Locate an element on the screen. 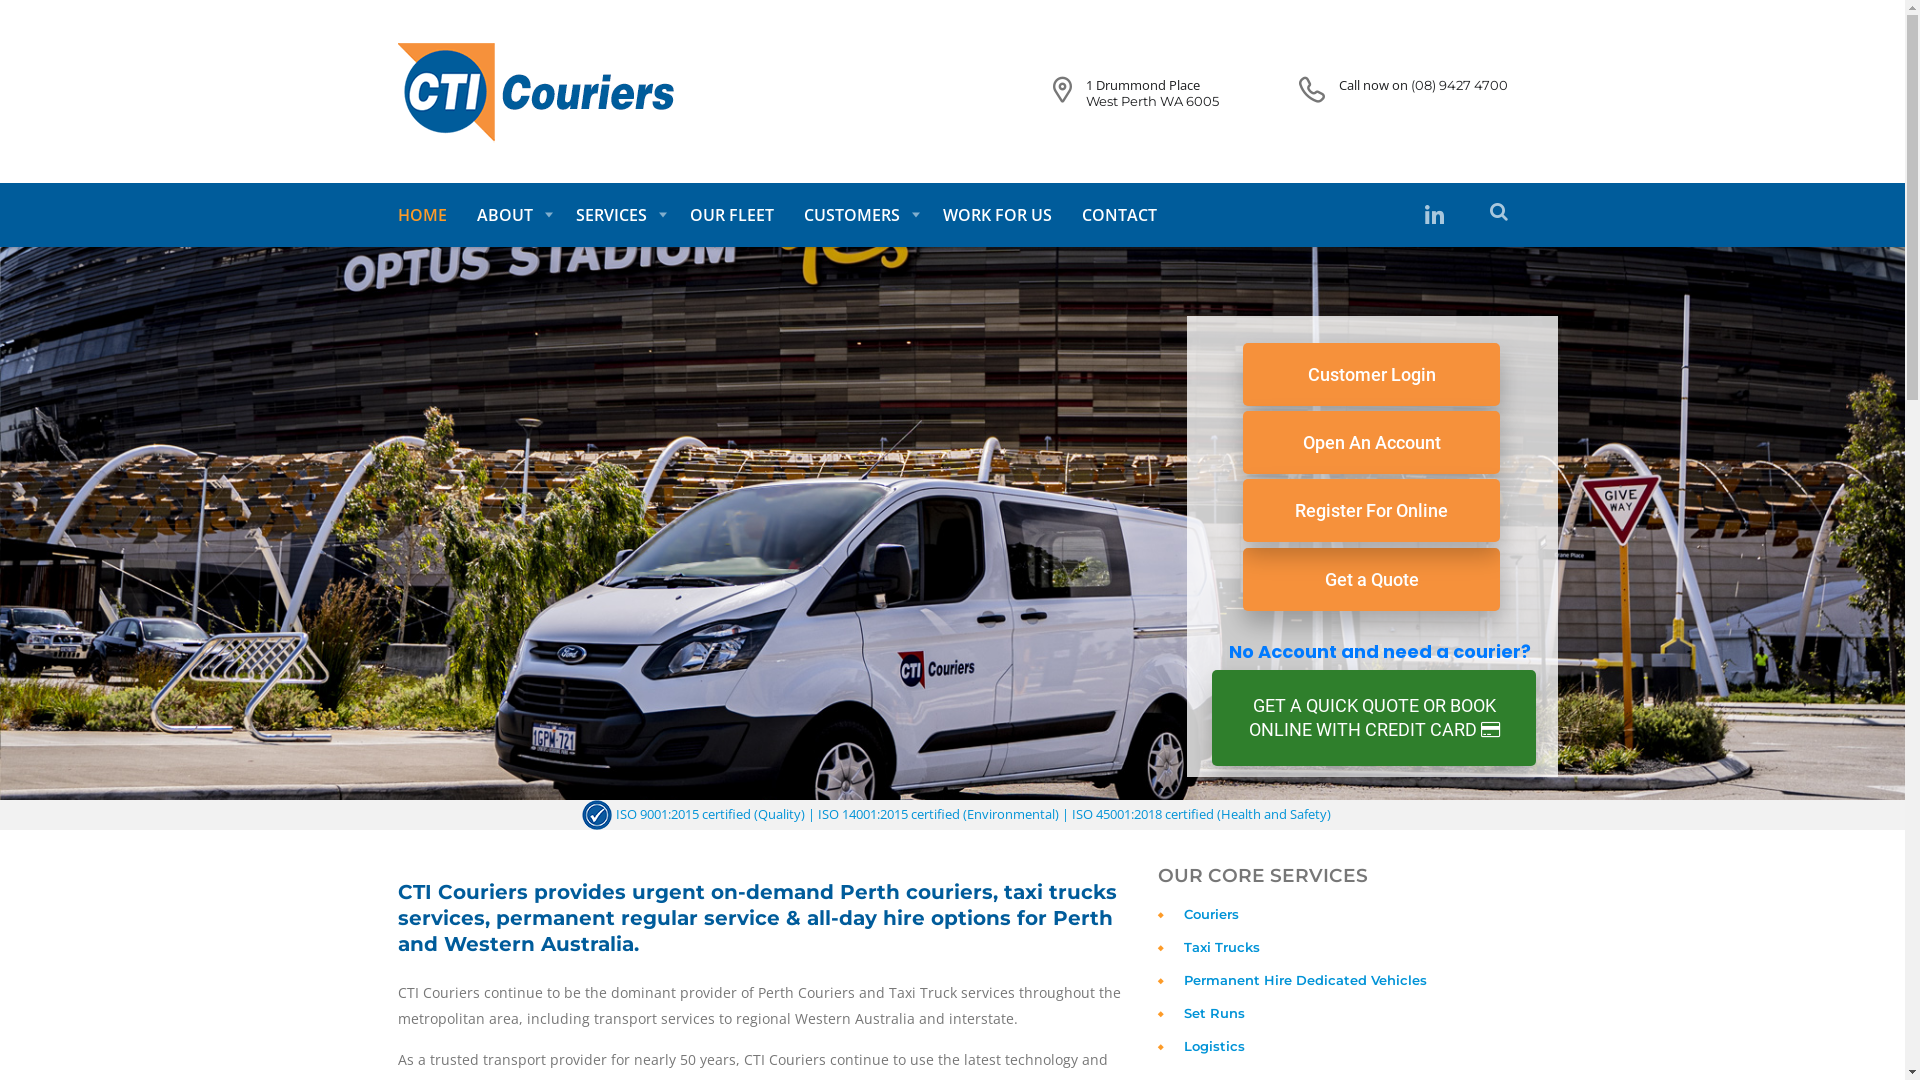 Image resolution: width=1920 pixels, height=1080 pixels. Taxi Trucks is located at coordinates (1222, 947).